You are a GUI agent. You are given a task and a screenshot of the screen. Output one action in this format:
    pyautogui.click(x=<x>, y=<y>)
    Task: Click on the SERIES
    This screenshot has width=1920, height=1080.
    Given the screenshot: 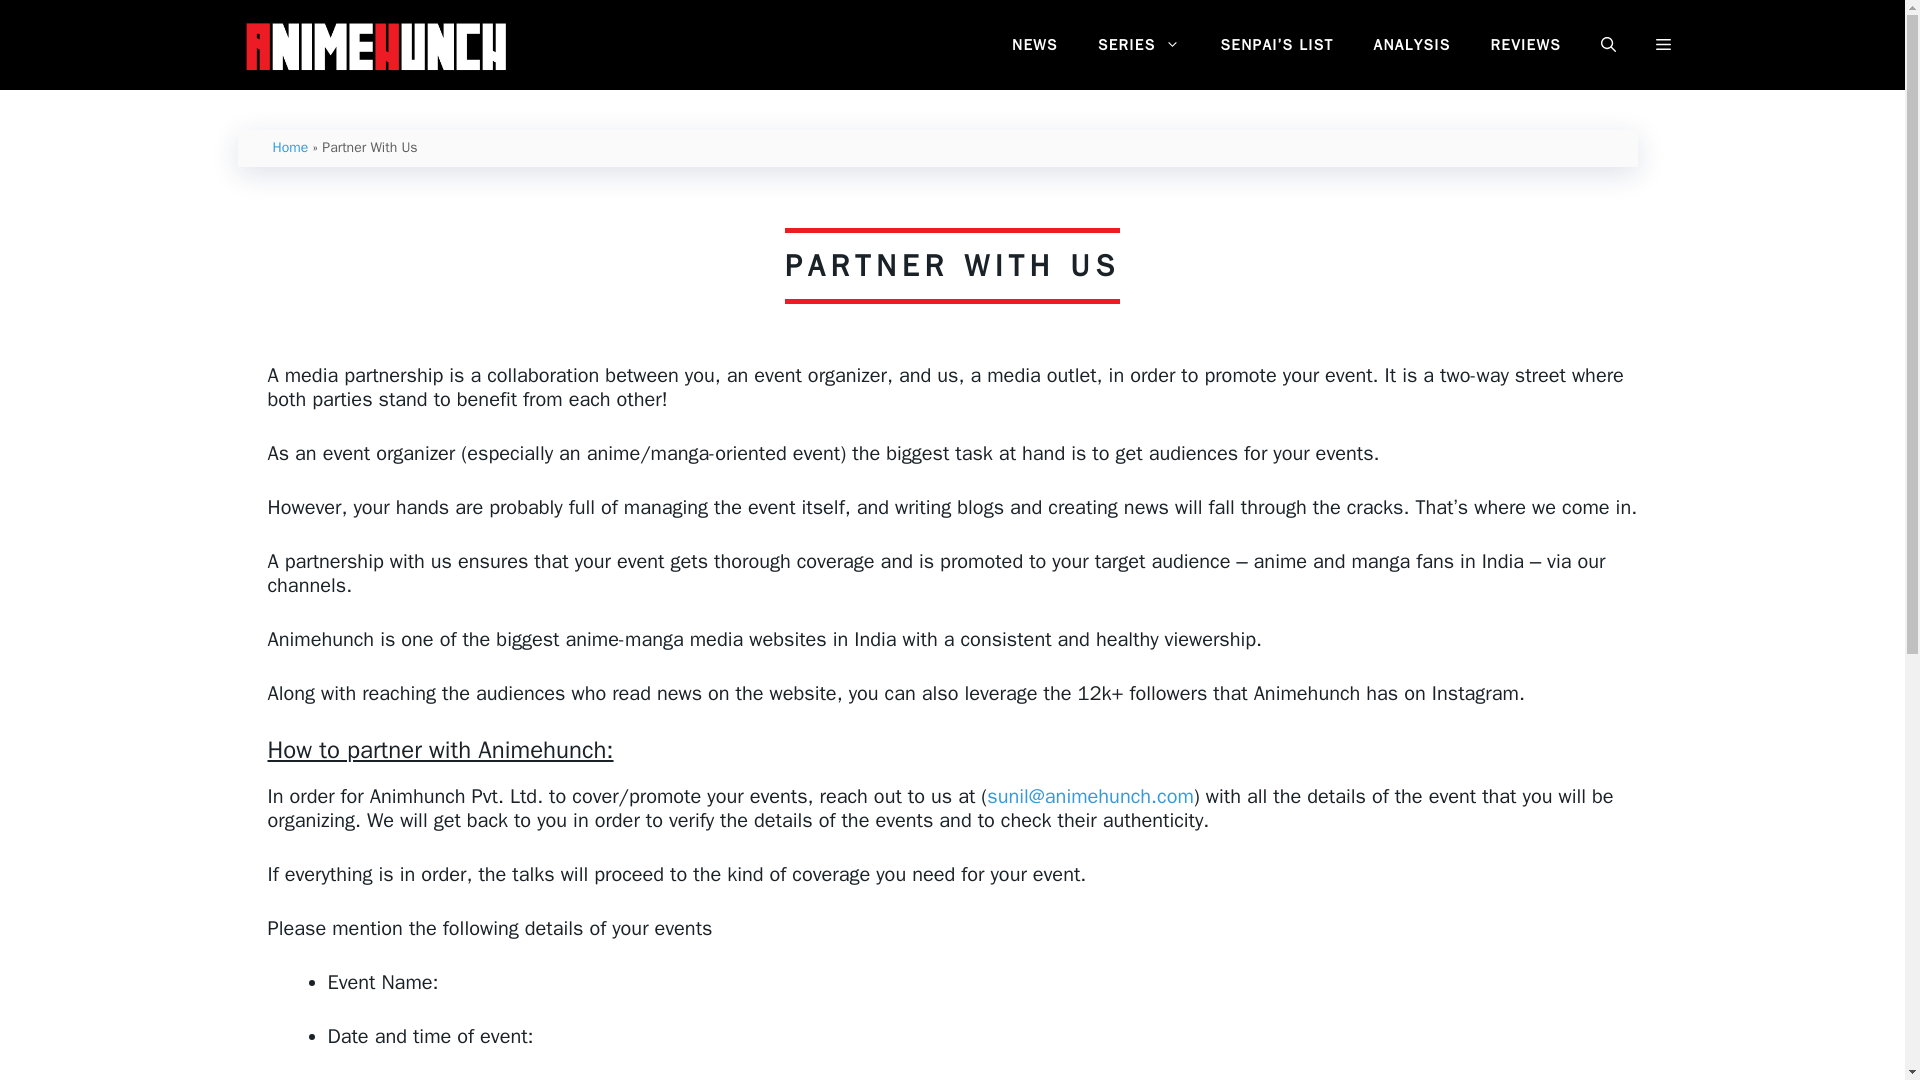 What is the action you would take?
    pyautogui.click(x=1139, y=45)
    